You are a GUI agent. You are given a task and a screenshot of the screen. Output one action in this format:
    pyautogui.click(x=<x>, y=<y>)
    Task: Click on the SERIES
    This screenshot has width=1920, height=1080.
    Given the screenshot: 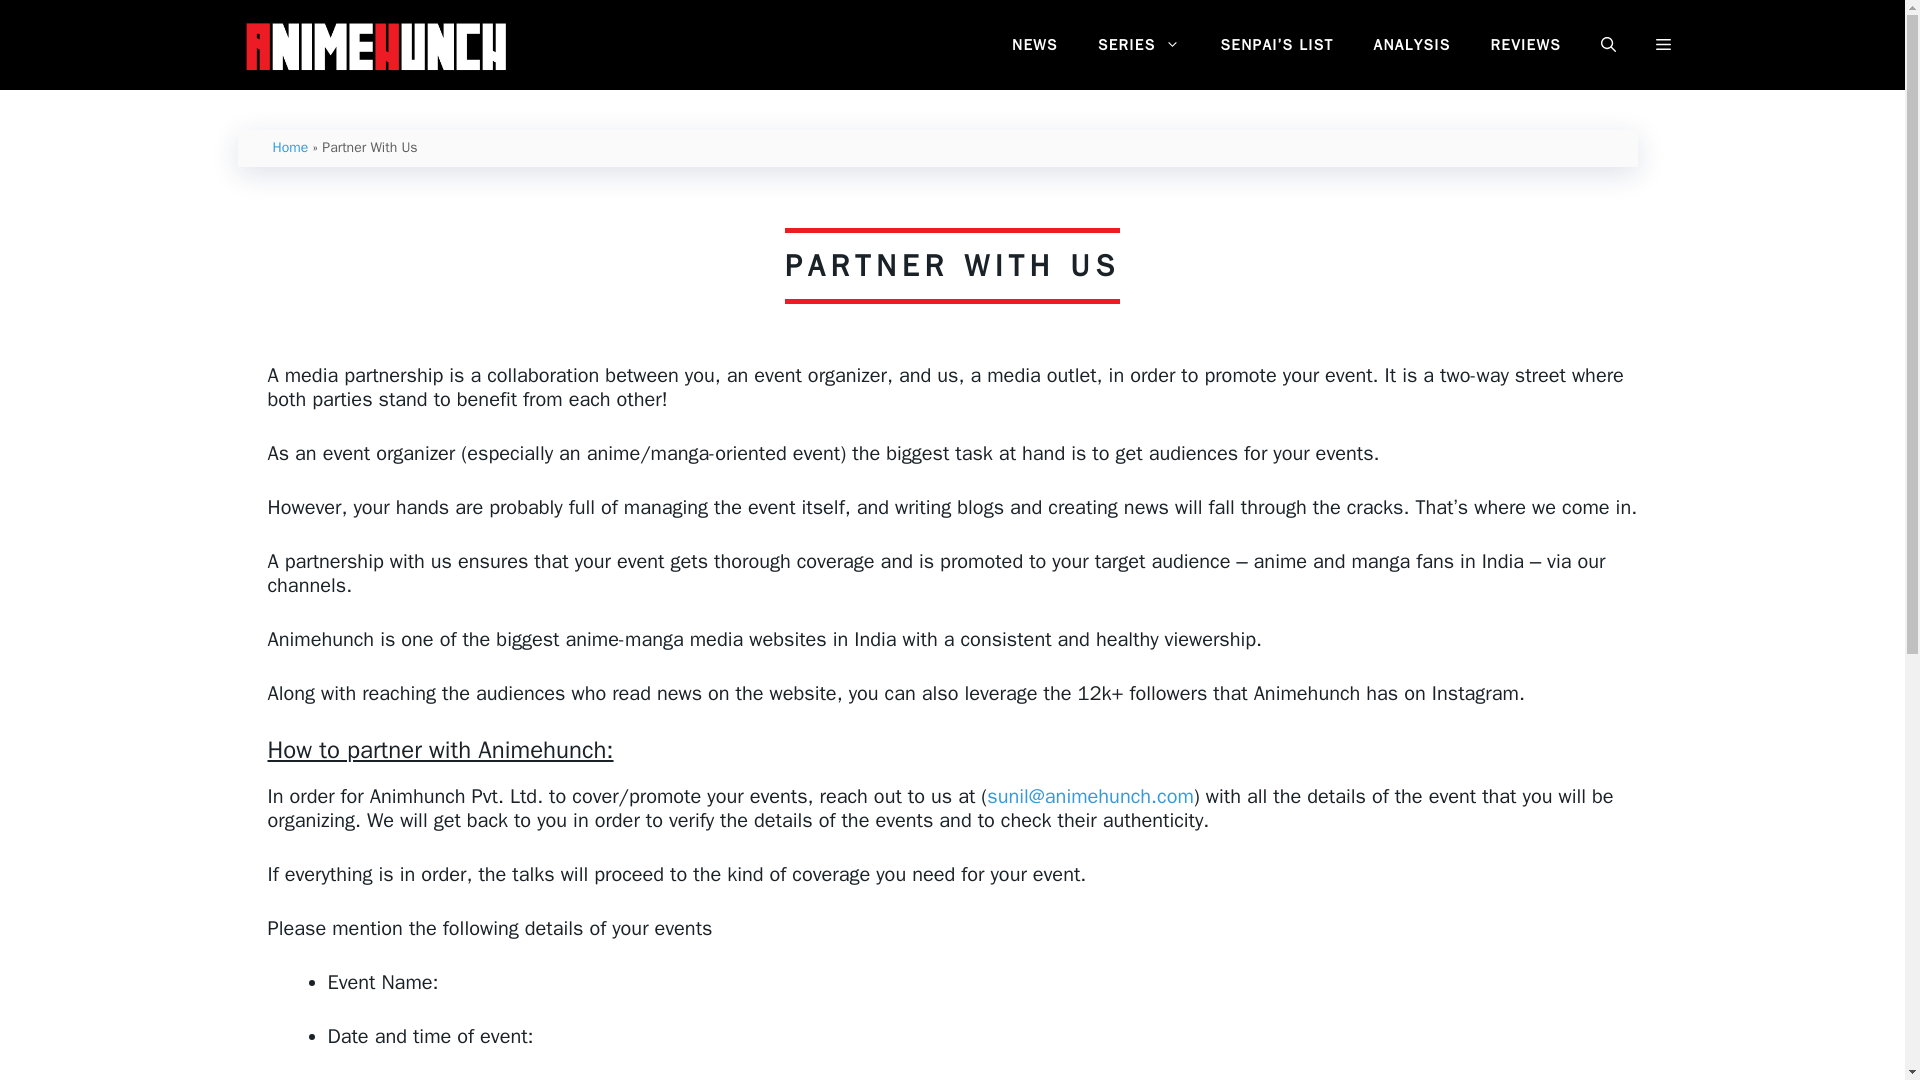 What is the action you would take?
    pyautogui.click(x=1139, y=45)
    